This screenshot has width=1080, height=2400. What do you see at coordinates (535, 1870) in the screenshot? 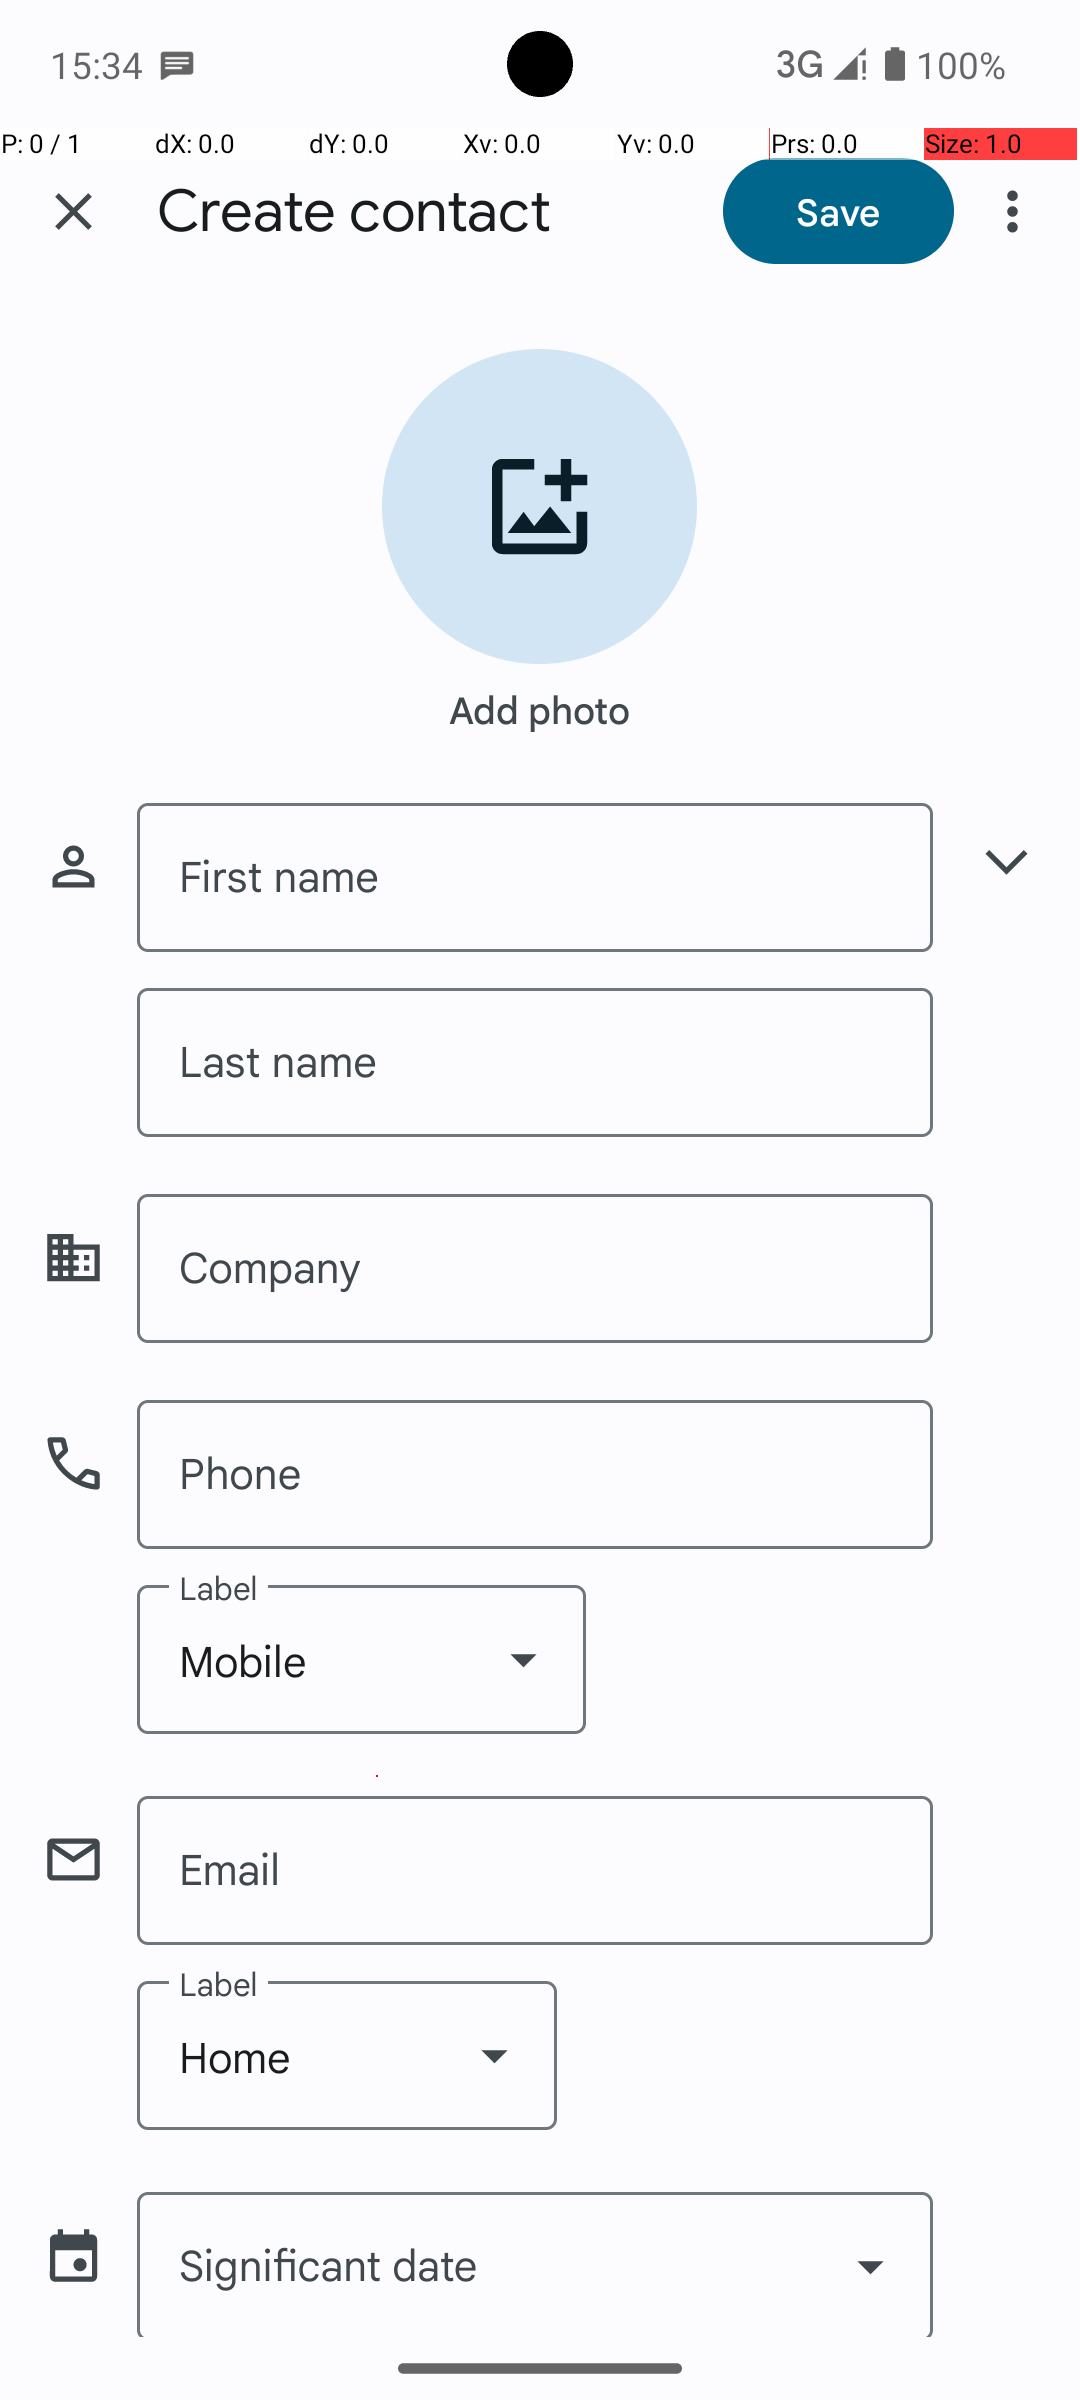
I see `Email` at bounding box center [535, 1870].